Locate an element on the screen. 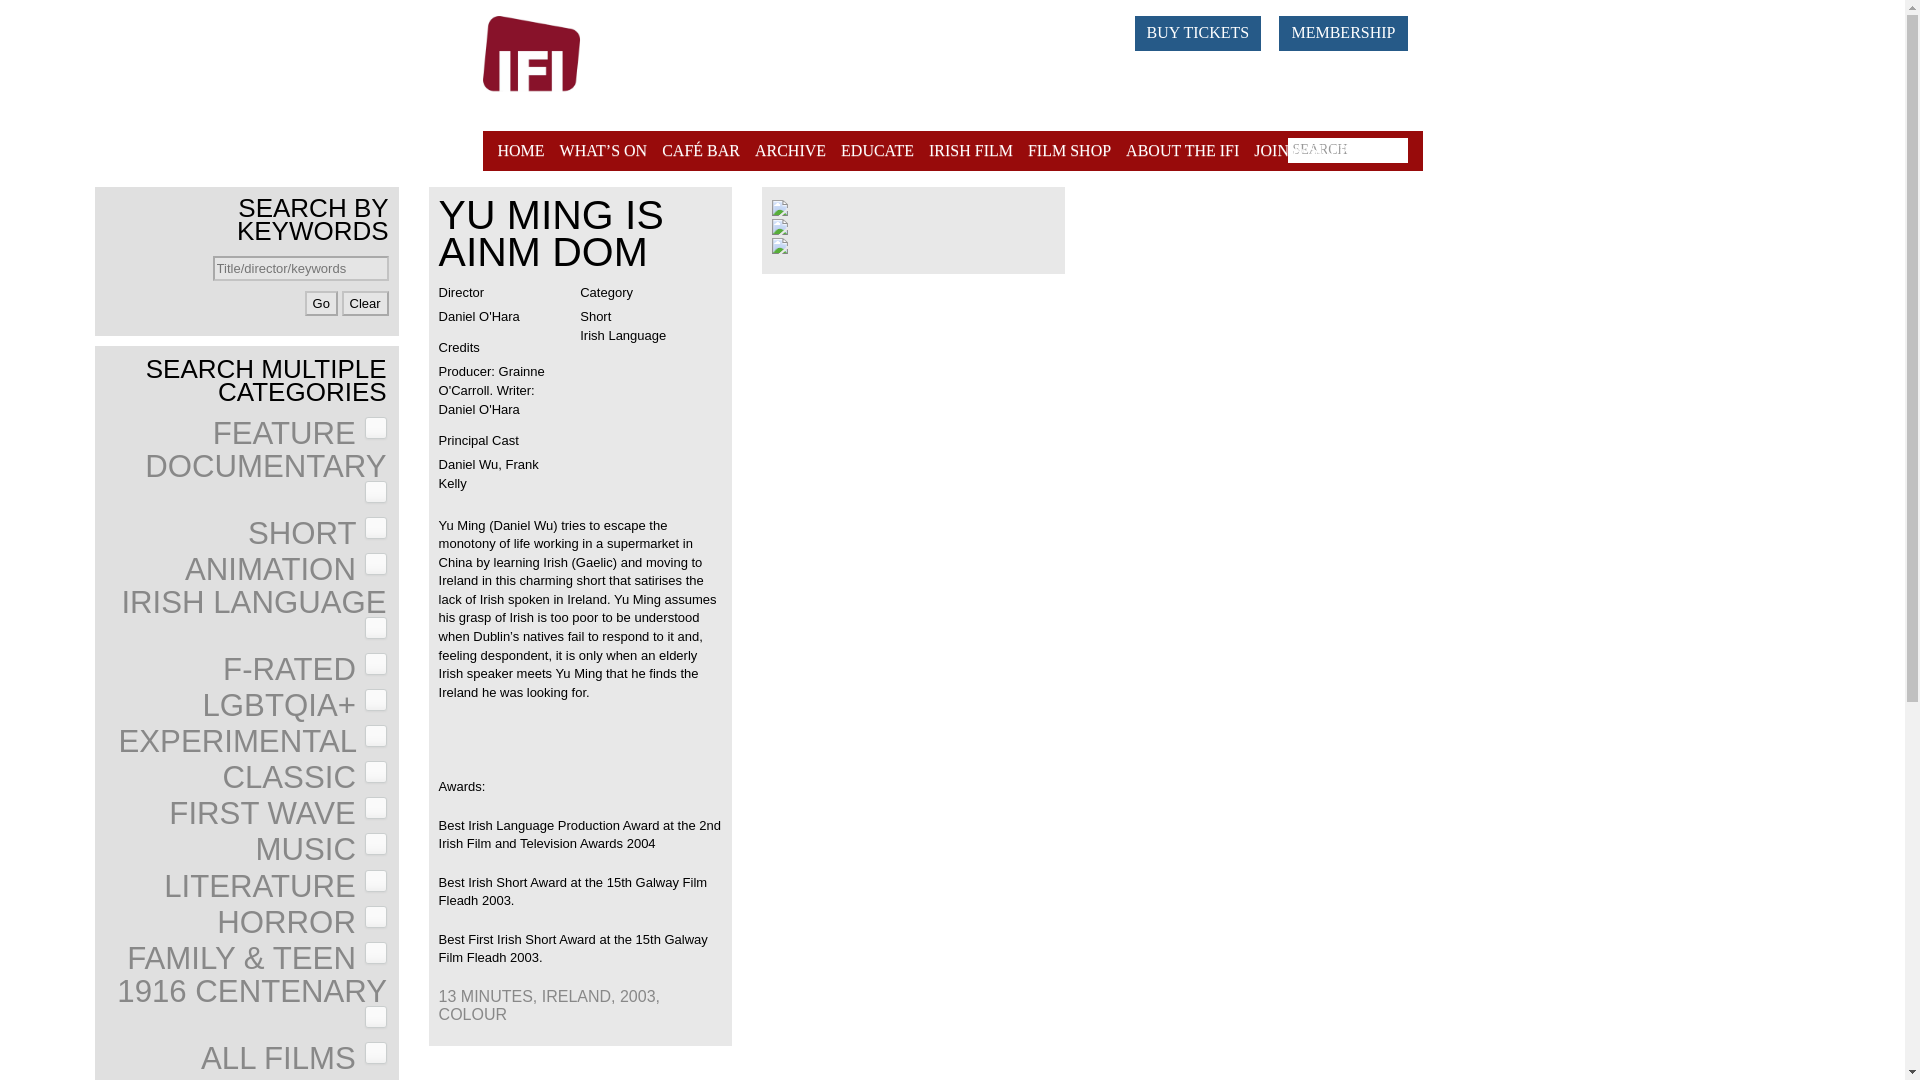 The height and width of the screenshot is (1080, 1920). BUY TICKETS is located at coordinates (1207, 30).